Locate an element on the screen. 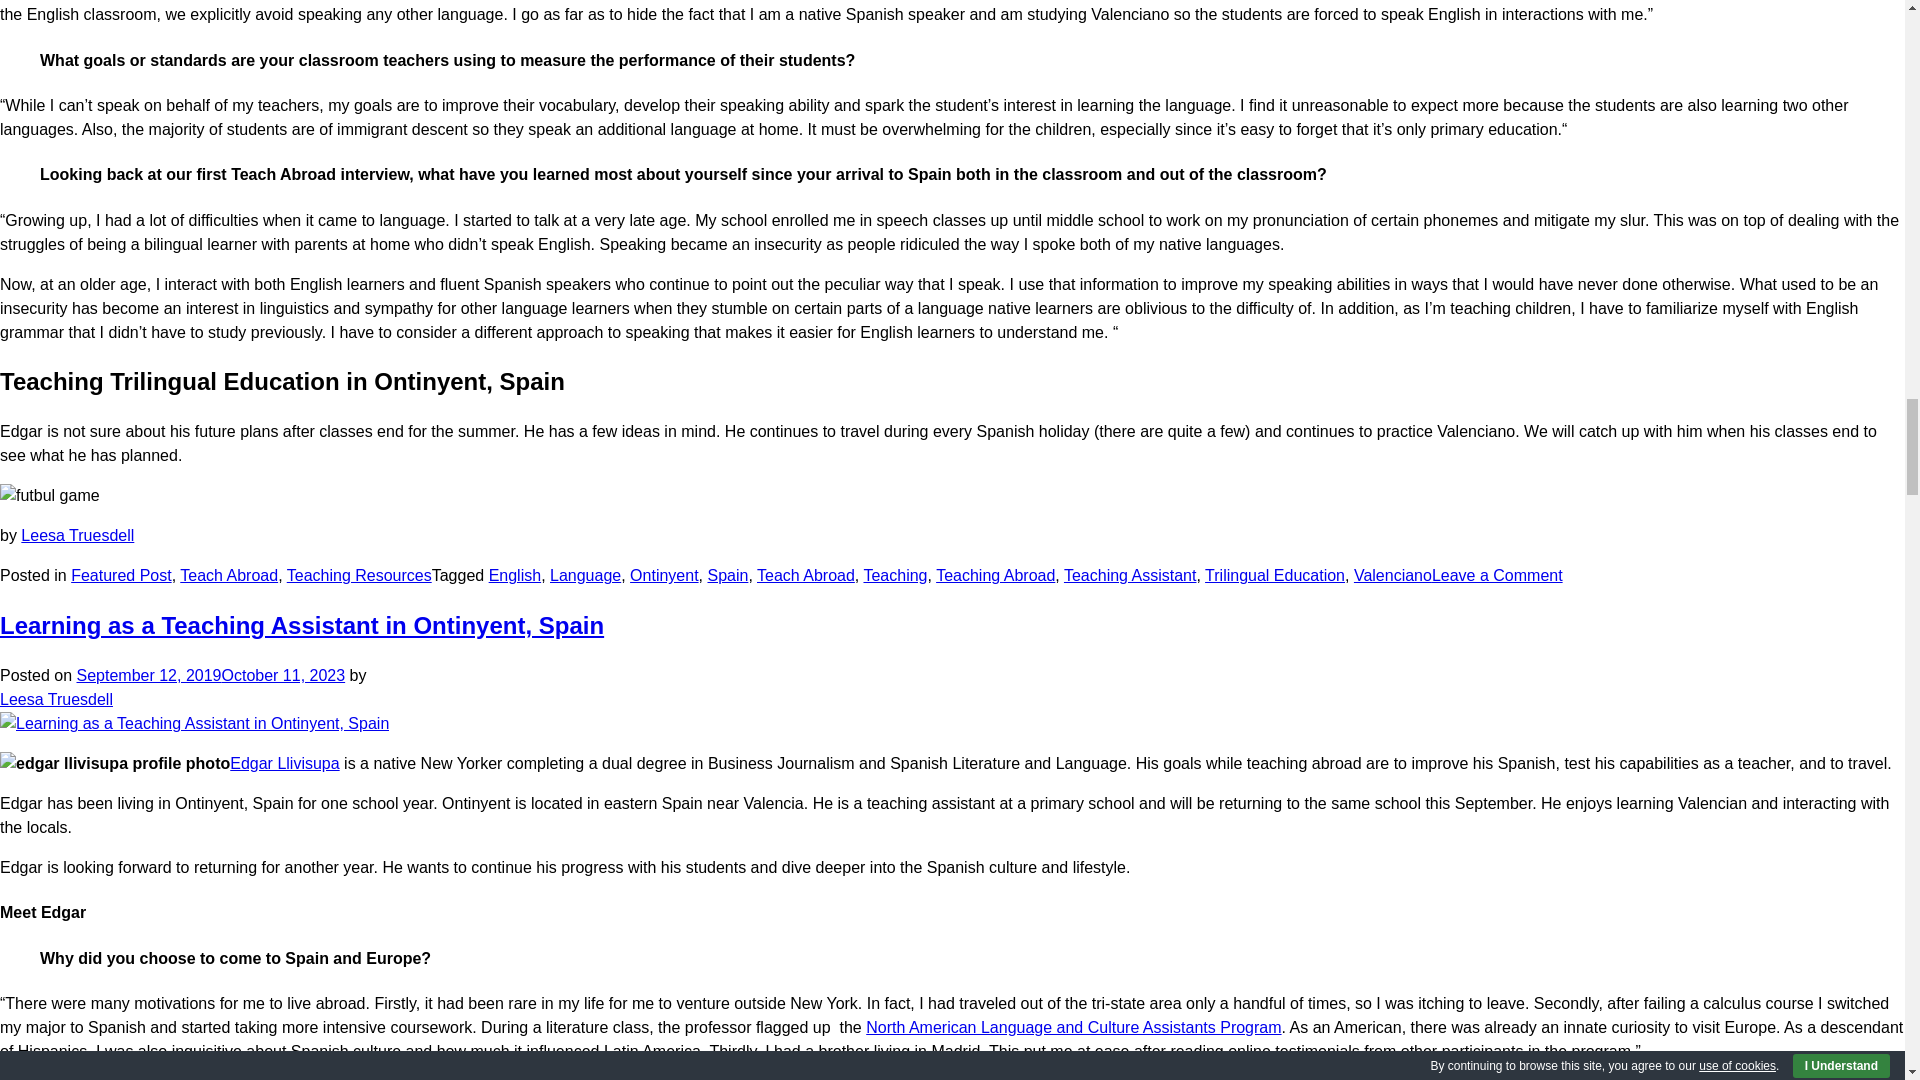 This screenshot has width=1920, height=1080. Teach Abroad is located at coordinates (805, 576).